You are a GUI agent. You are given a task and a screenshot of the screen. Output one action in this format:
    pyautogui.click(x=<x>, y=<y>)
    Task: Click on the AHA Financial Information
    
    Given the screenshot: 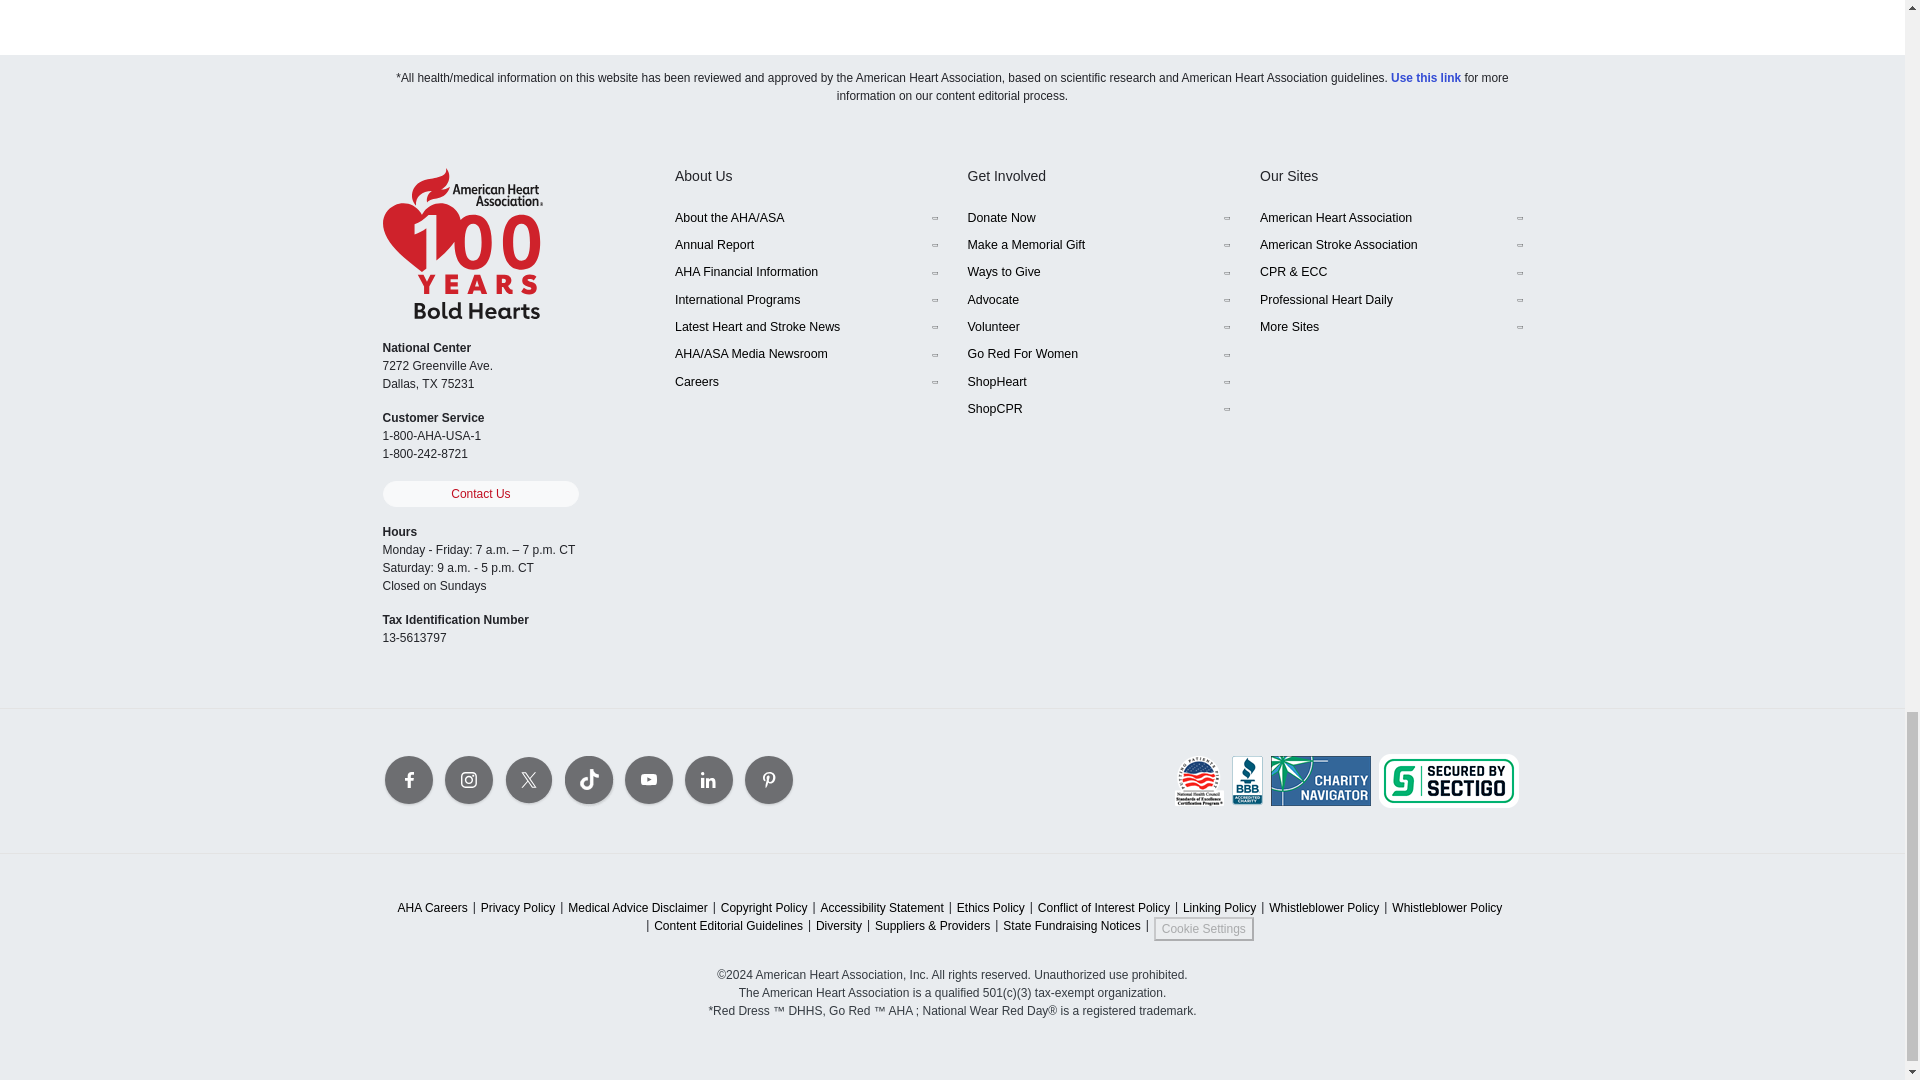 What is the action you would take?
    pyautogui.click(x=806, y=272)
    